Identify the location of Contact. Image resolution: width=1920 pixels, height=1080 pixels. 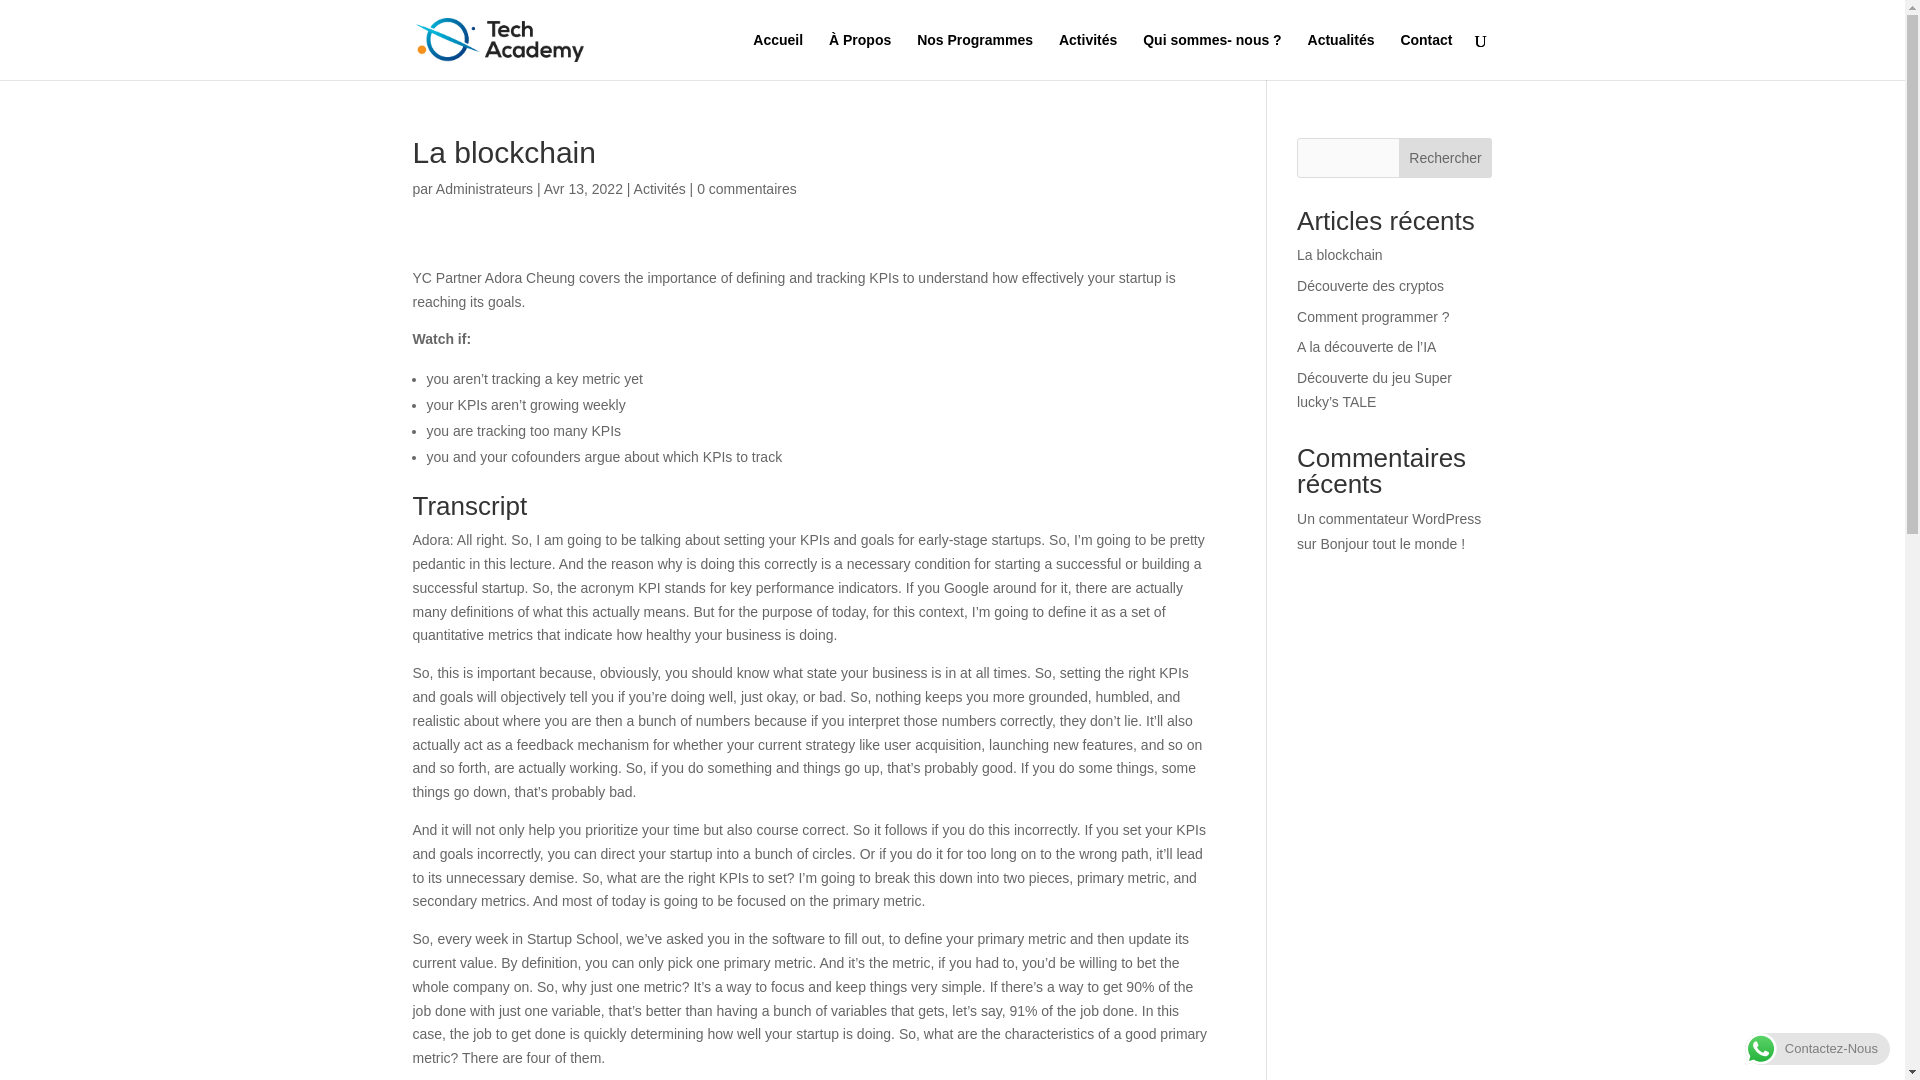
(1425, 56).